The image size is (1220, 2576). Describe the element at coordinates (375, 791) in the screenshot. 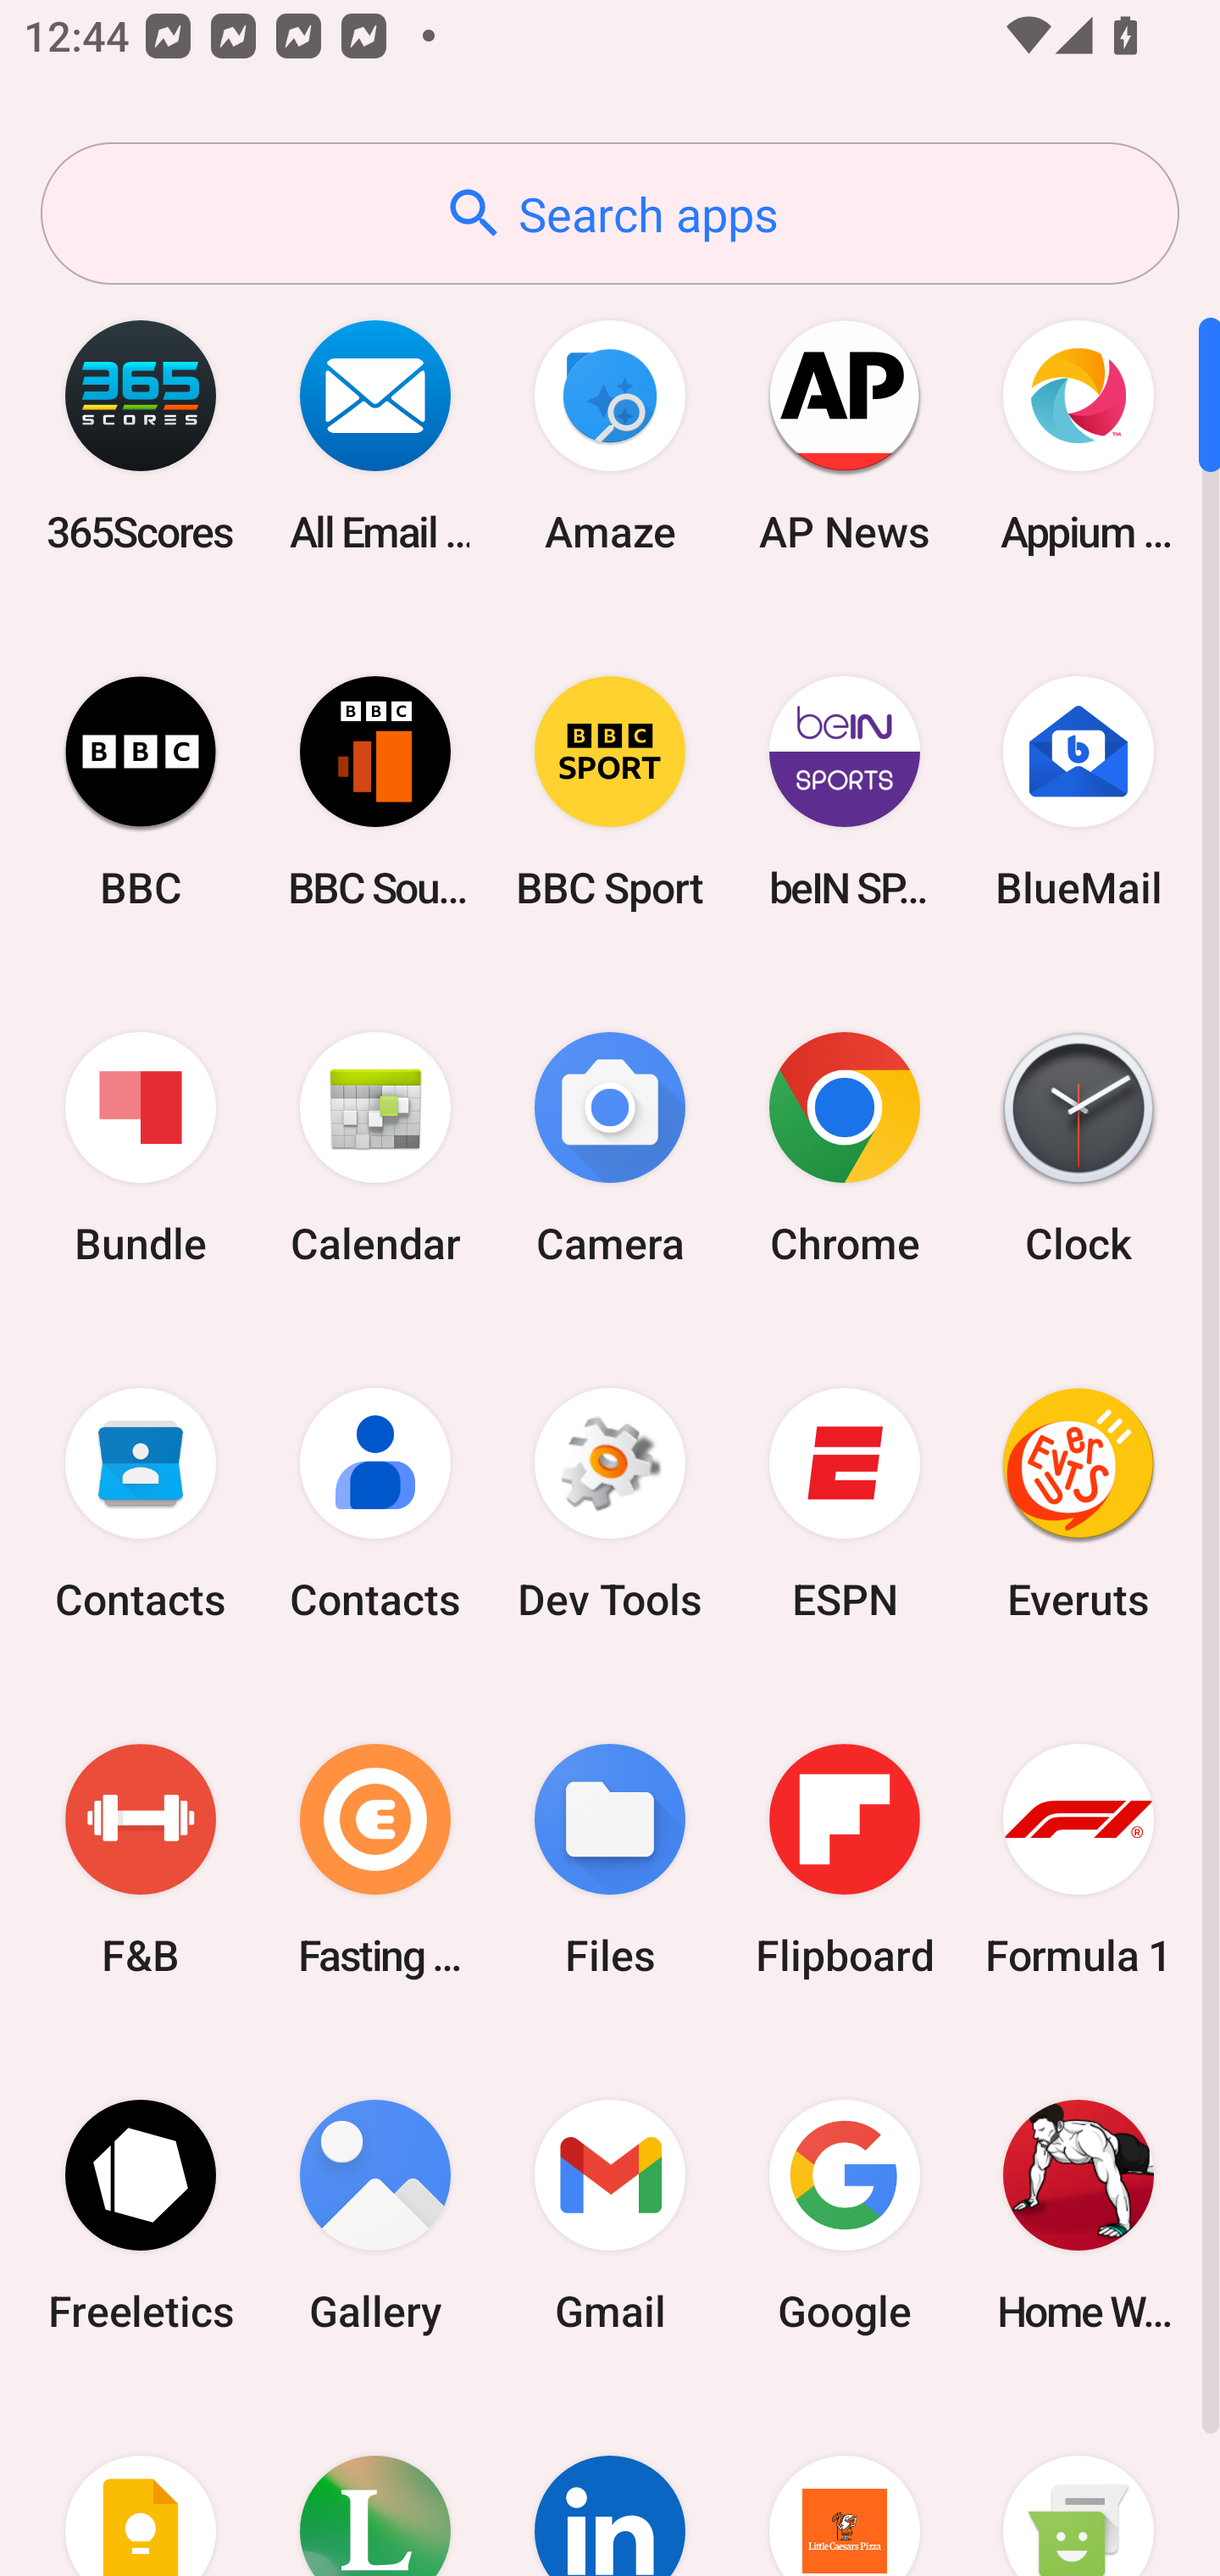

I see `BBC Sounds` at that location.